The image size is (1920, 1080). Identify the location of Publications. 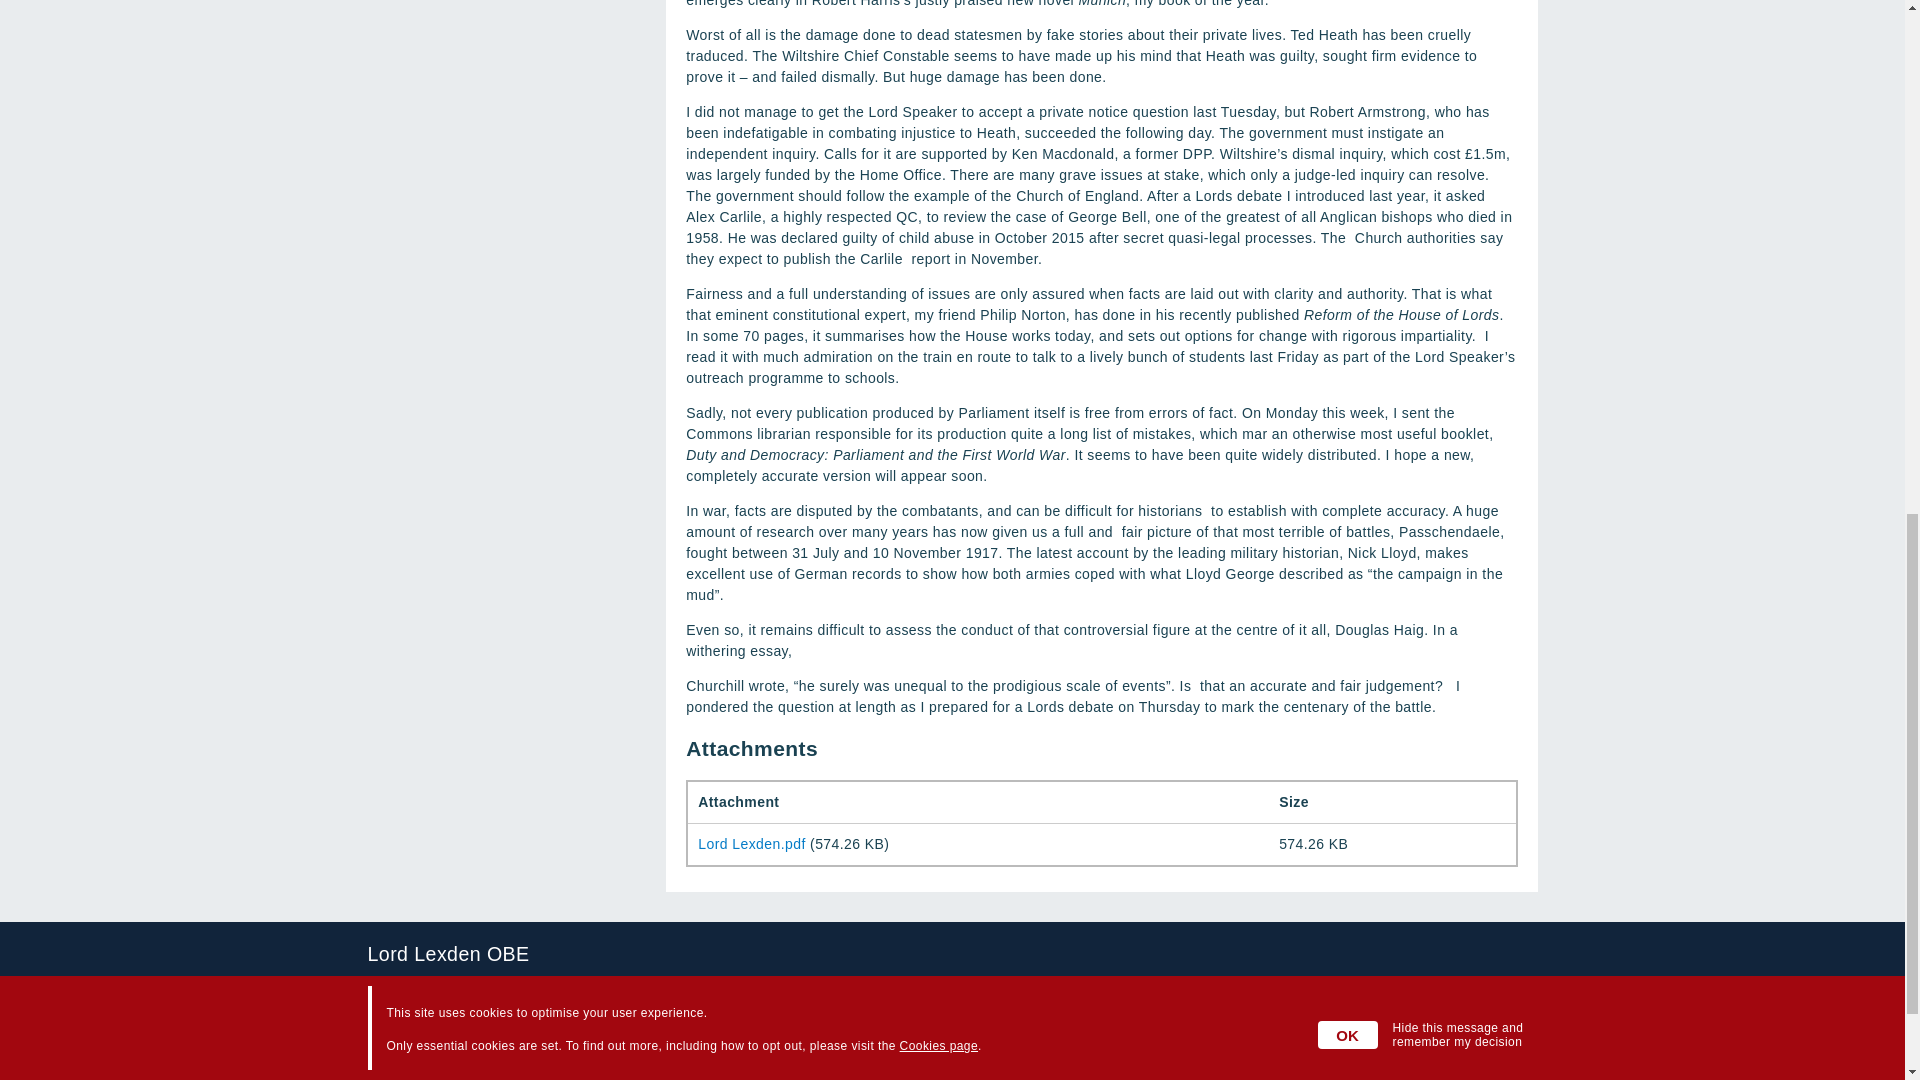
(607, 1074).